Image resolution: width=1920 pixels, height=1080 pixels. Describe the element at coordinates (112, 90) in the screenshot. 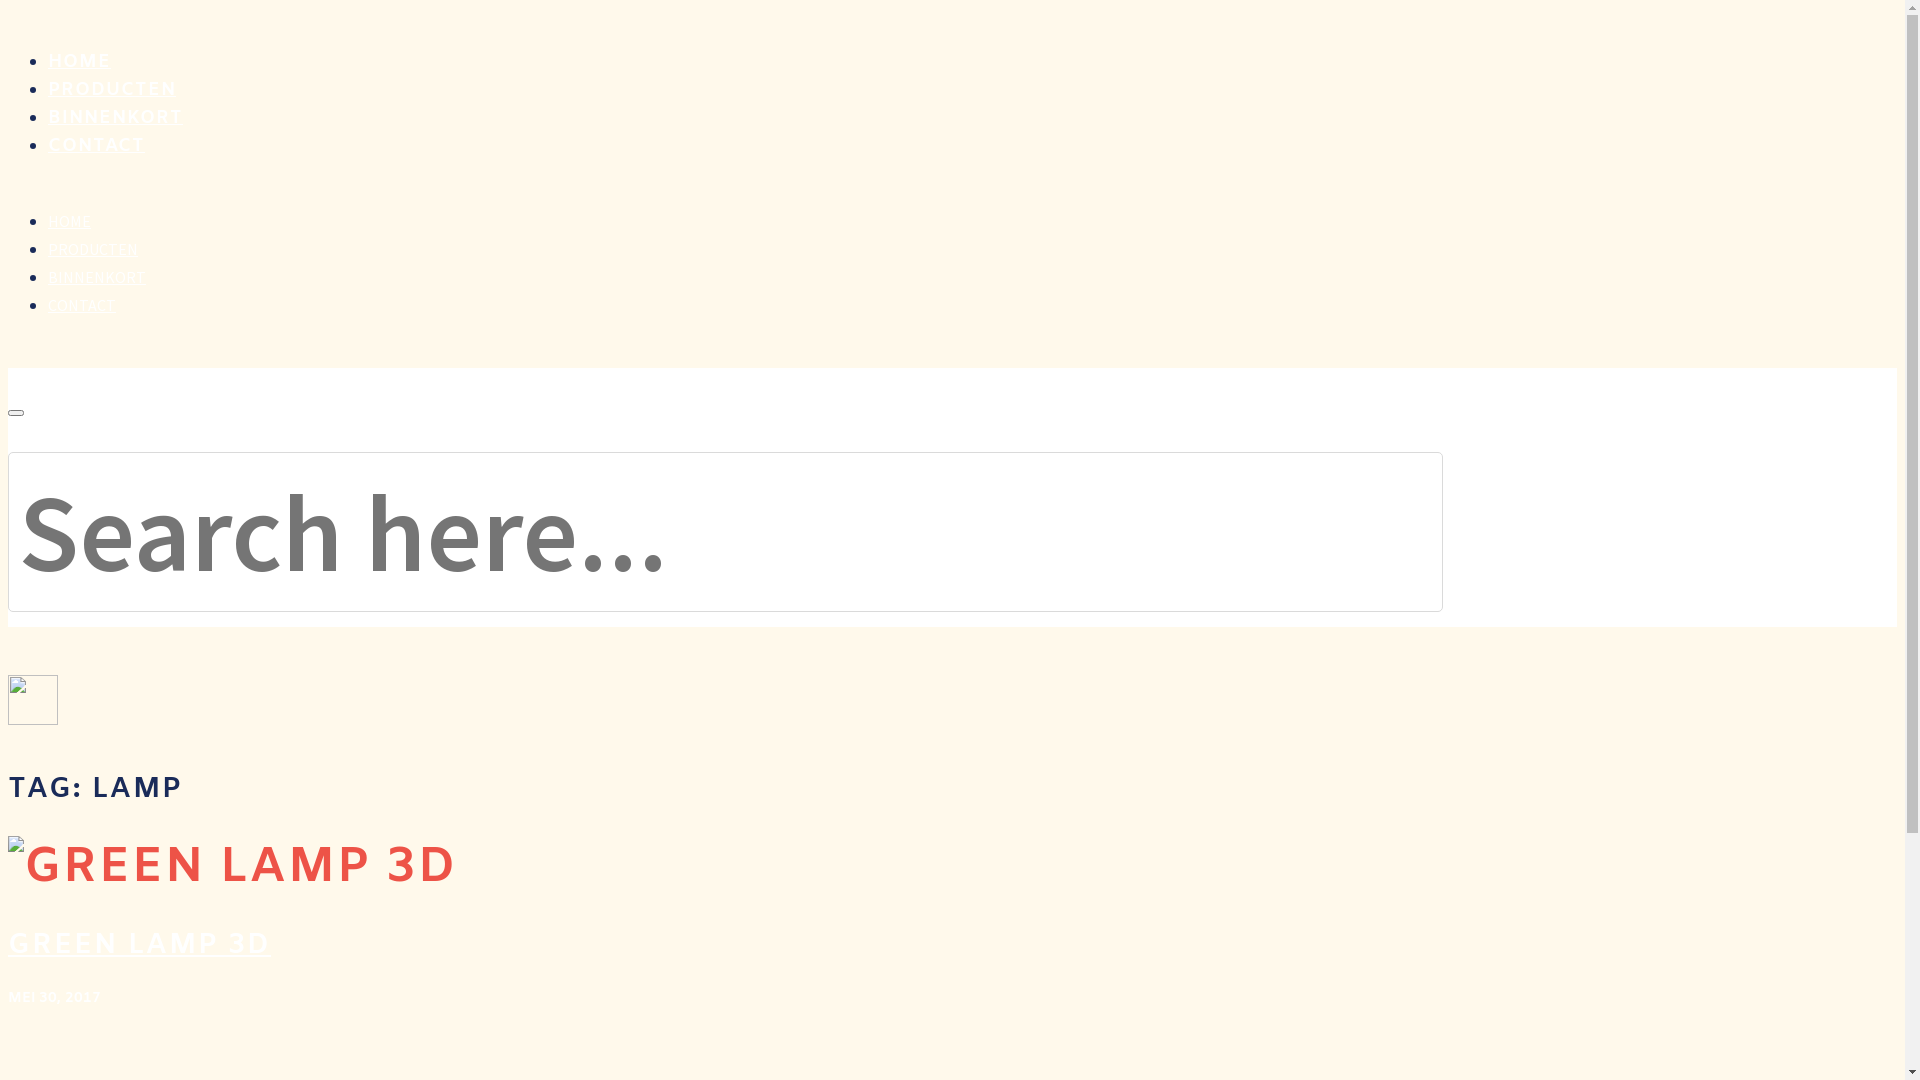

I see `PRODUCTEN` at that location.